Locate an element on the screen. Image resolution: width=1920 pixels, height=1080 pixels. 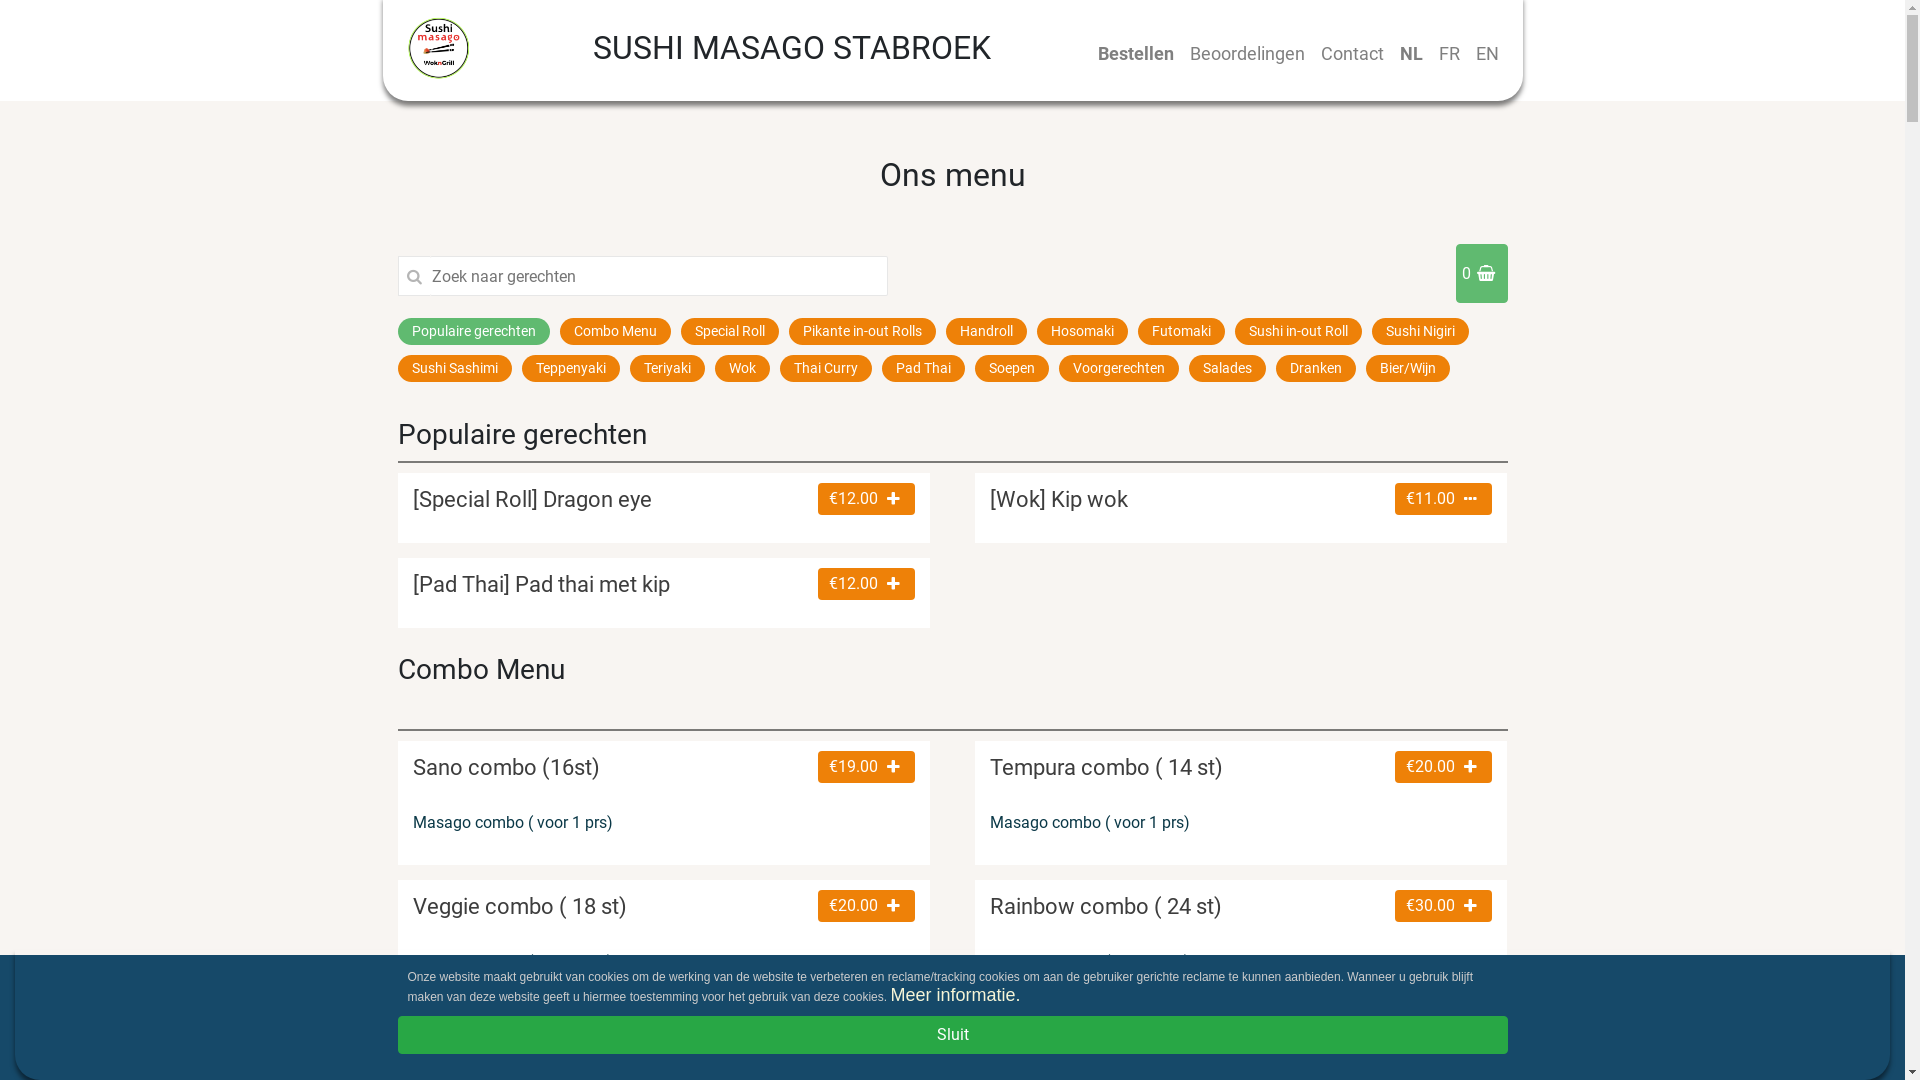
Salades is located at coordinates (1226, 368).